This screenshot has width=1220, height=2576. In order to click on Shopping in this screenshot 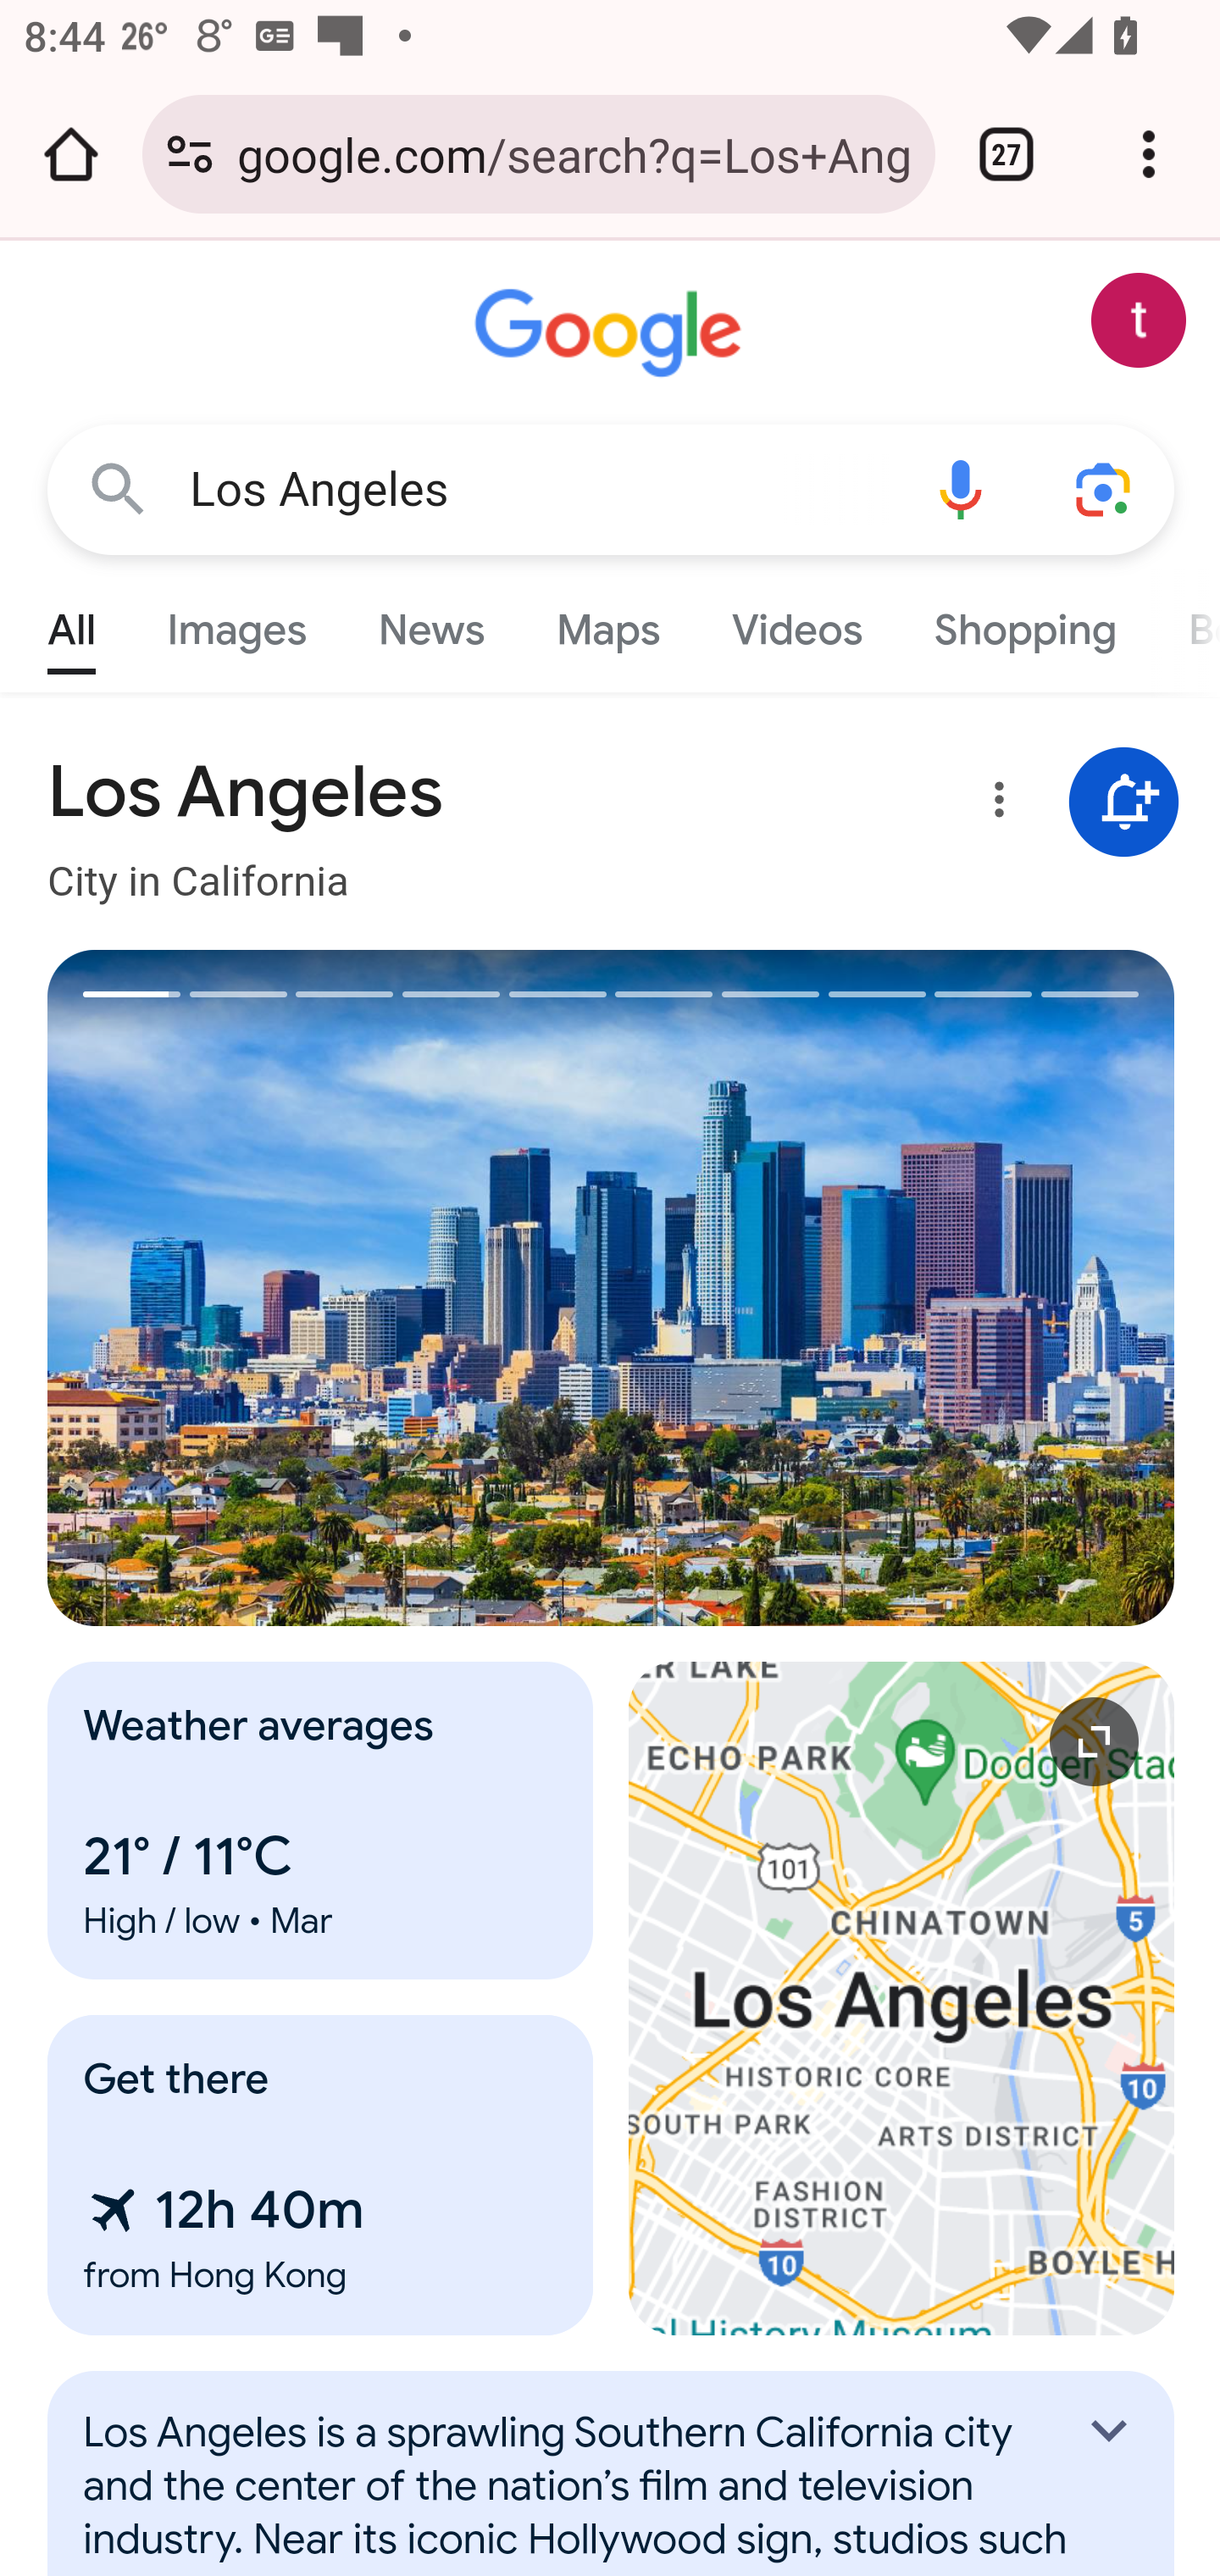, I will do `click(1023, 622)`.